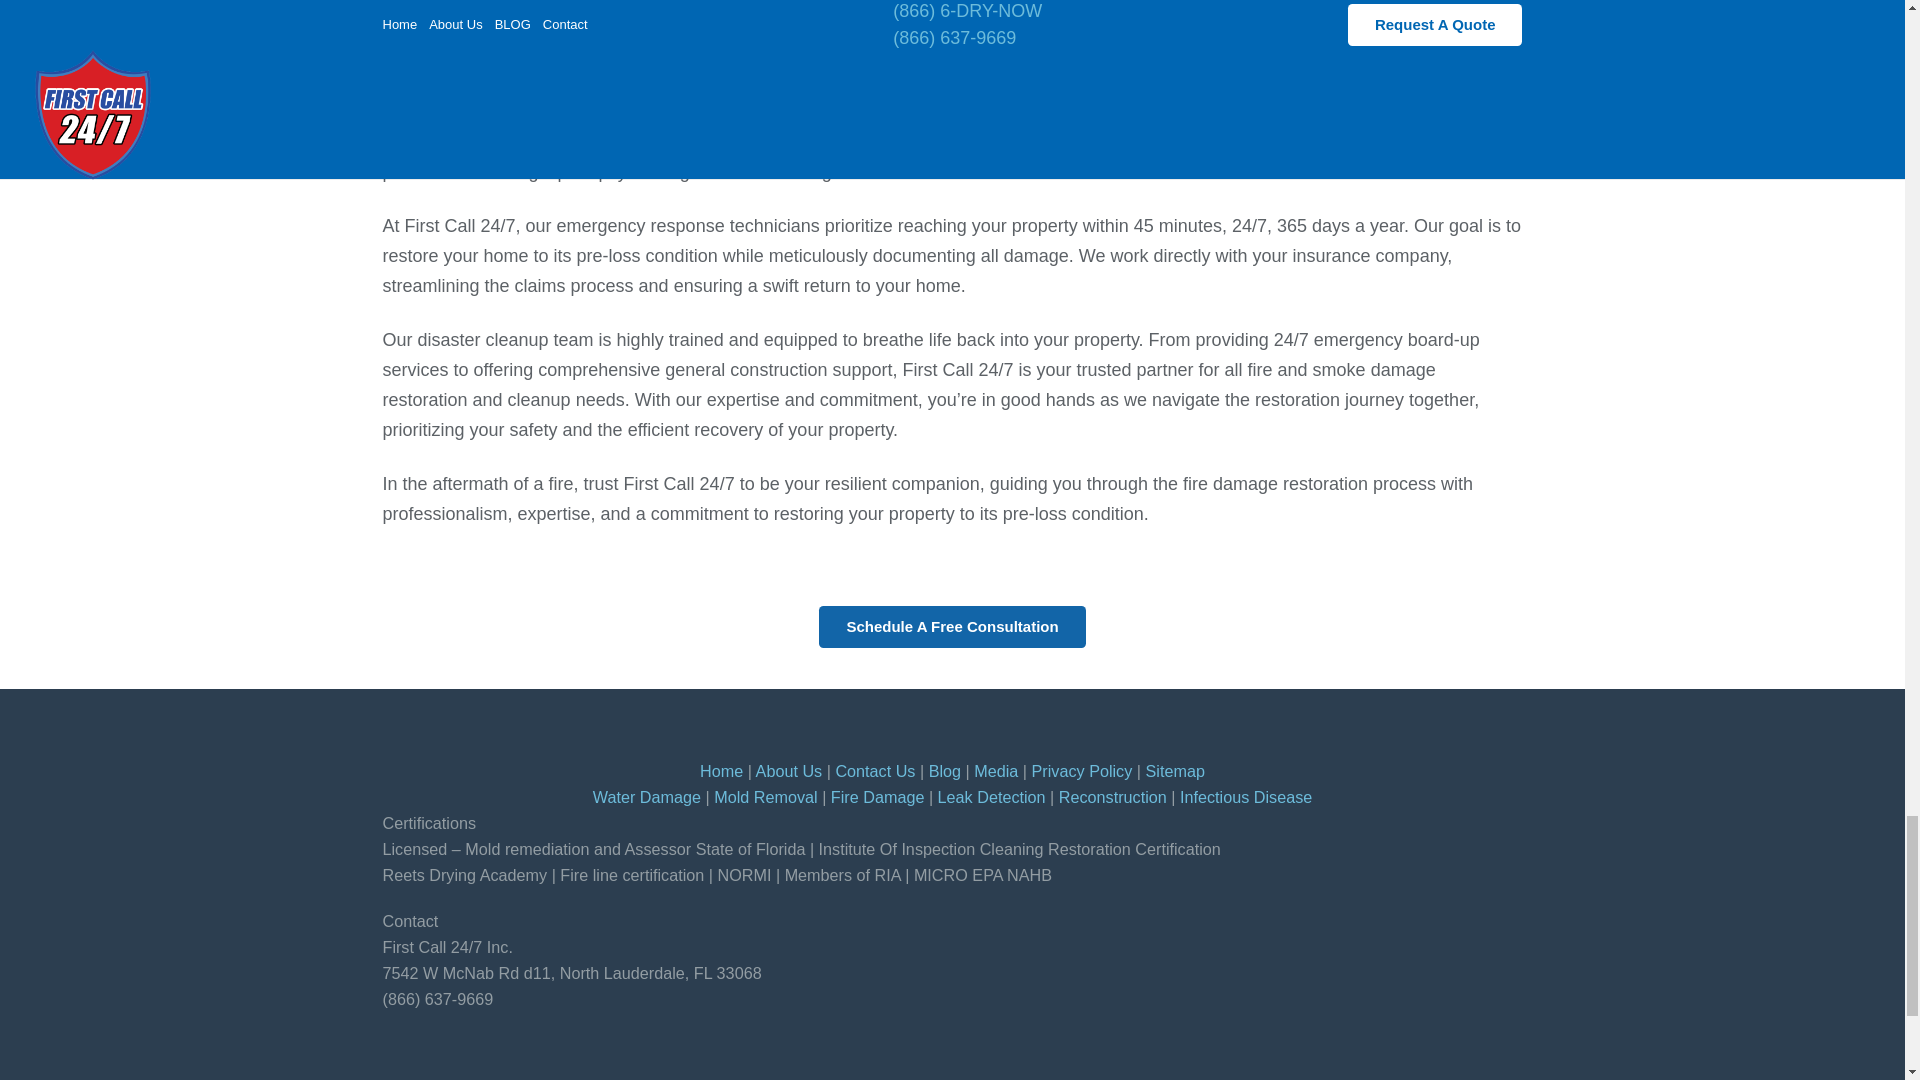 Image resolution: width=1920 pixels, height=1080 pixels. I want to click on Privacy Policy, so click(1082, 770).